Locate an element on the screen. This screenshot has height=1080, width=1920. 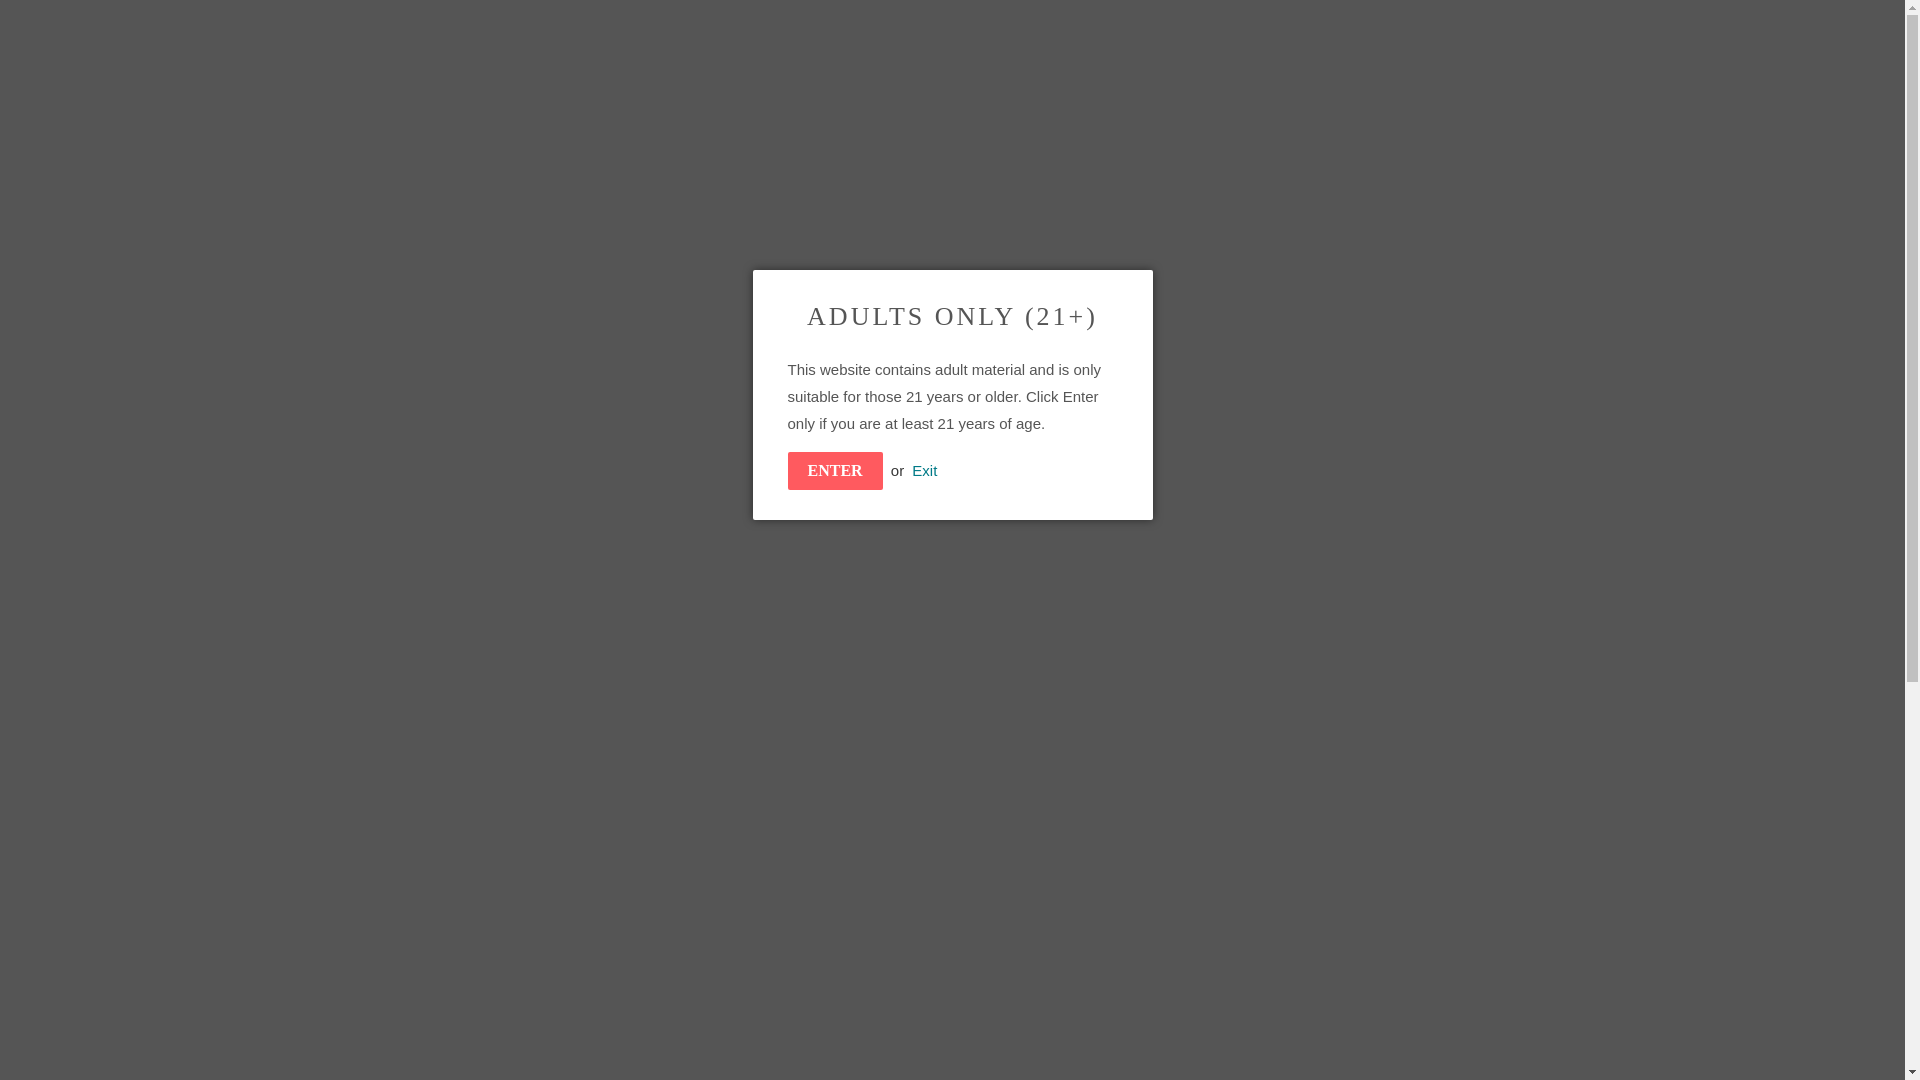
Products is located at coordinates (443, 262).